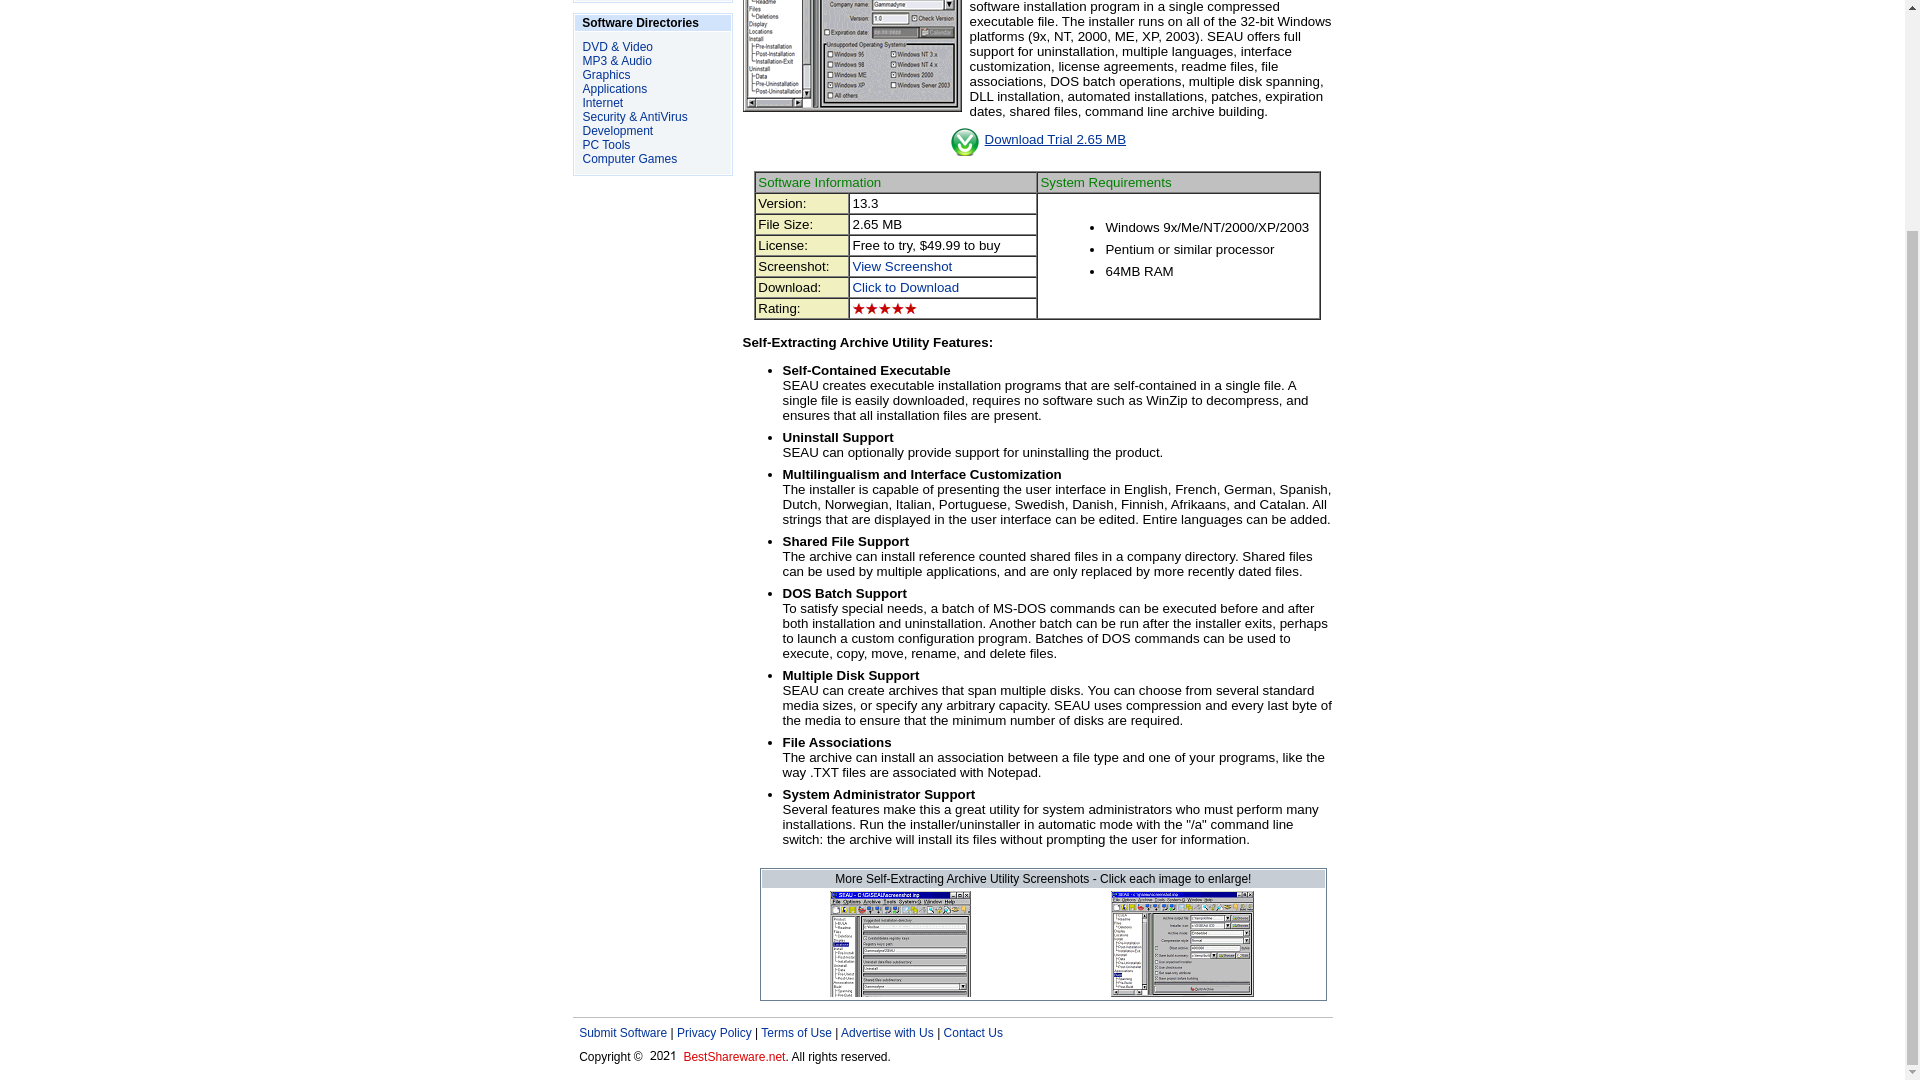 Image resolution: width=1920 pixels, height=1080 pixels. What do you see at coordinates (714, 1033) in the screenshot?
I see `Privacy Policy` at bounding box center [714, 1033].